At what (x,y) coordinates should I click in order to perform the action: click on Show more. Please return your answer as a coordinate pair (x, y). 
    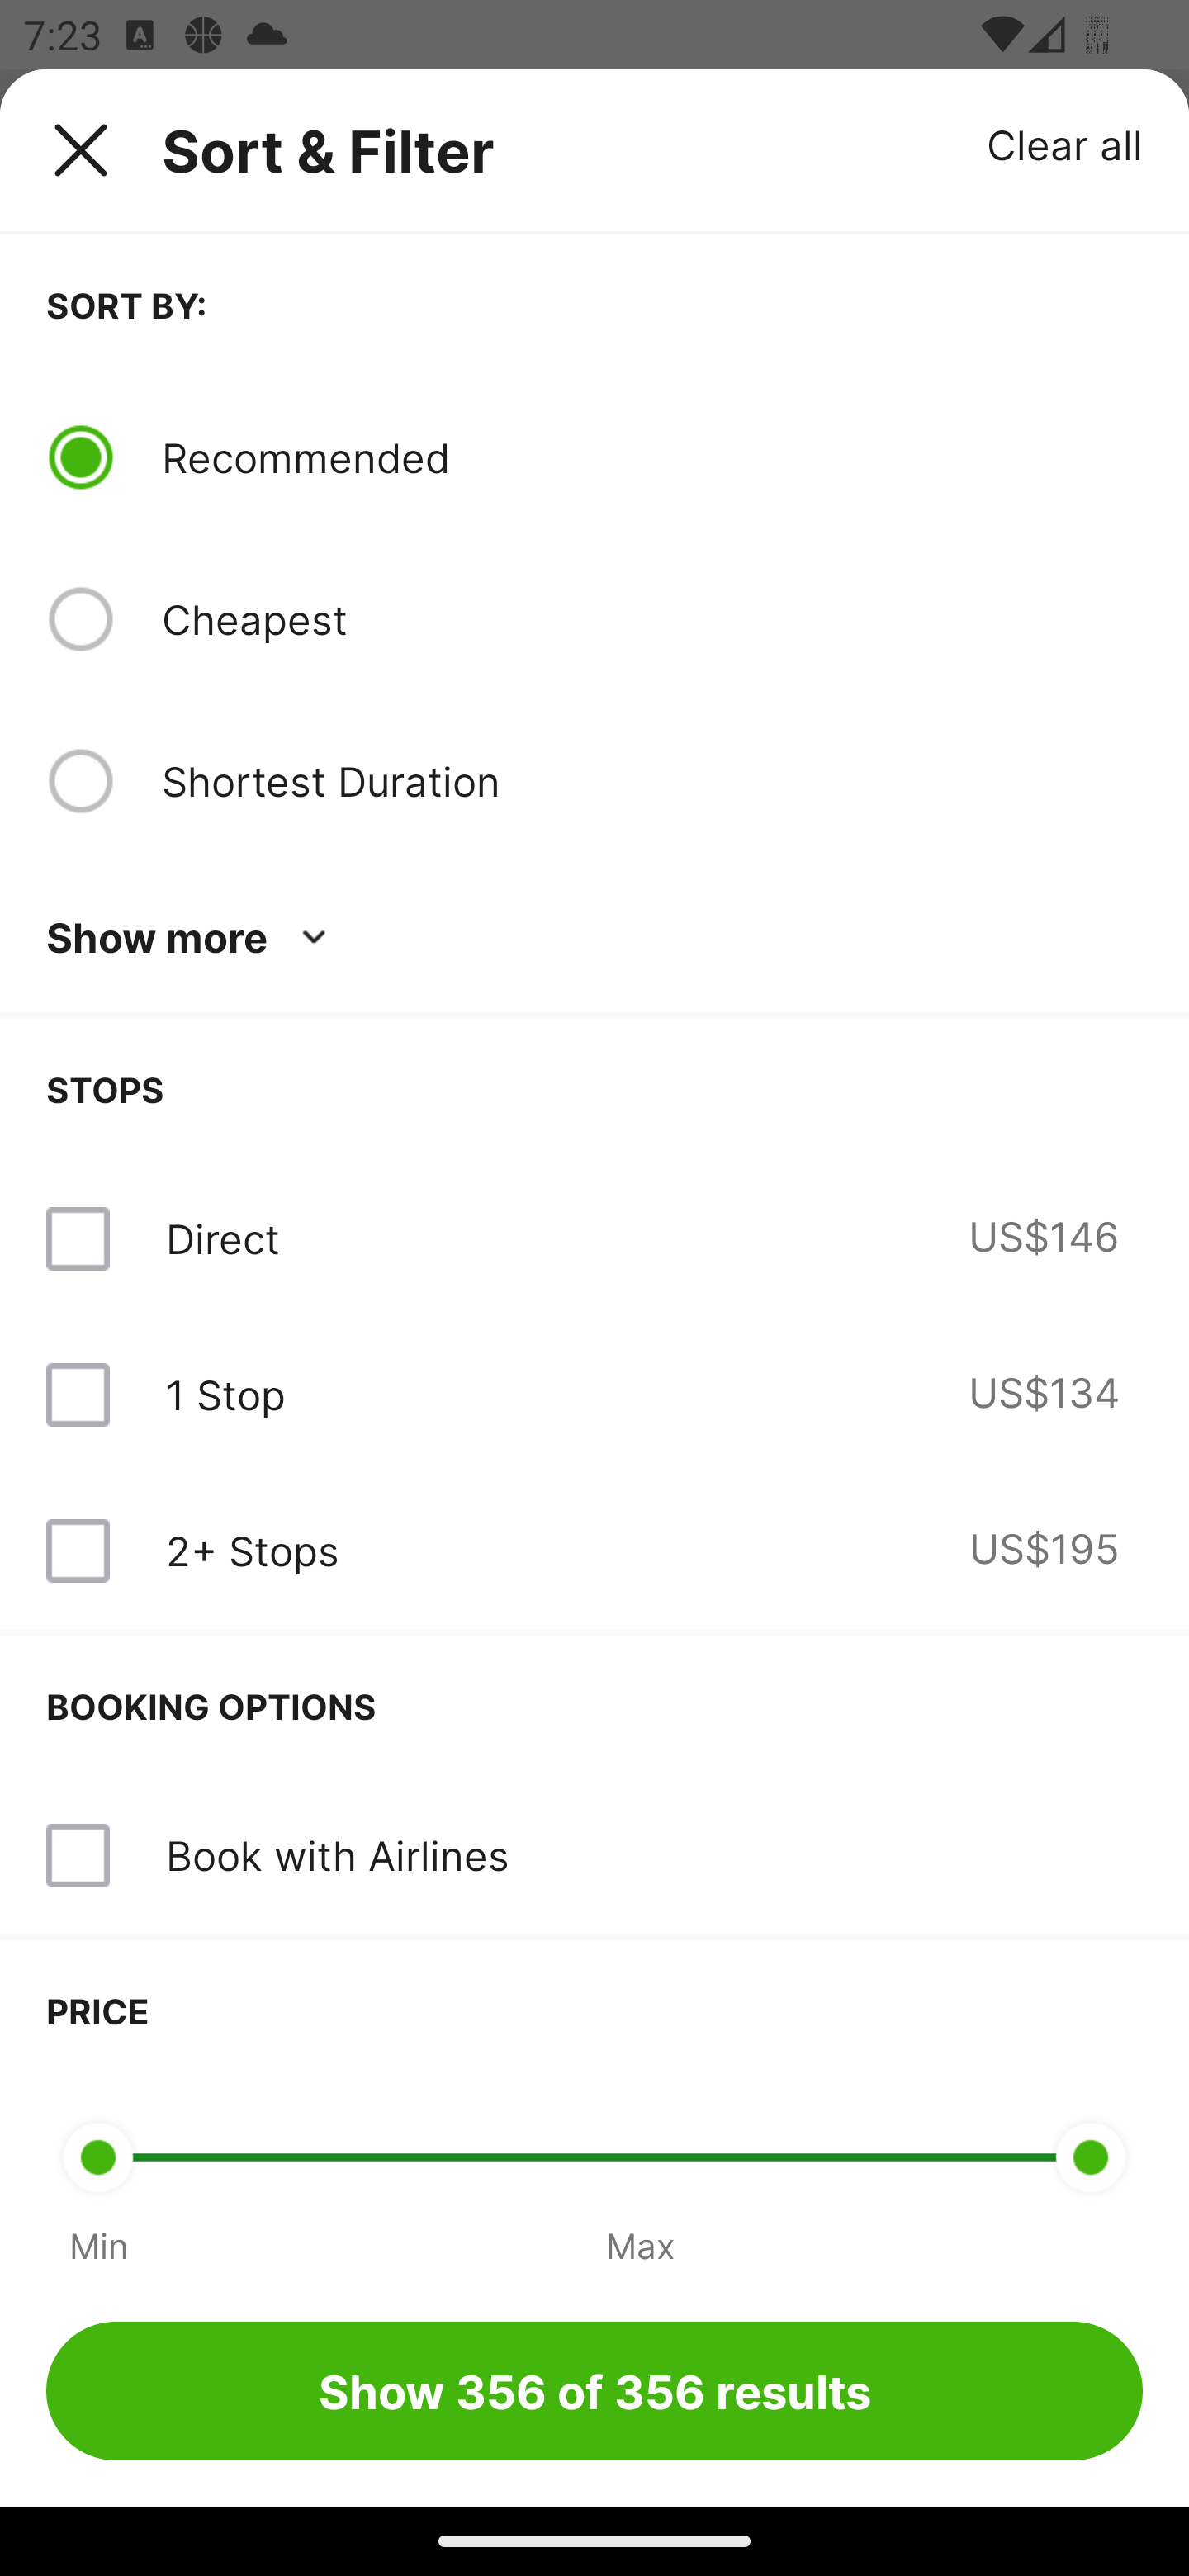
    Looking at the image, I should click on (192, 938).